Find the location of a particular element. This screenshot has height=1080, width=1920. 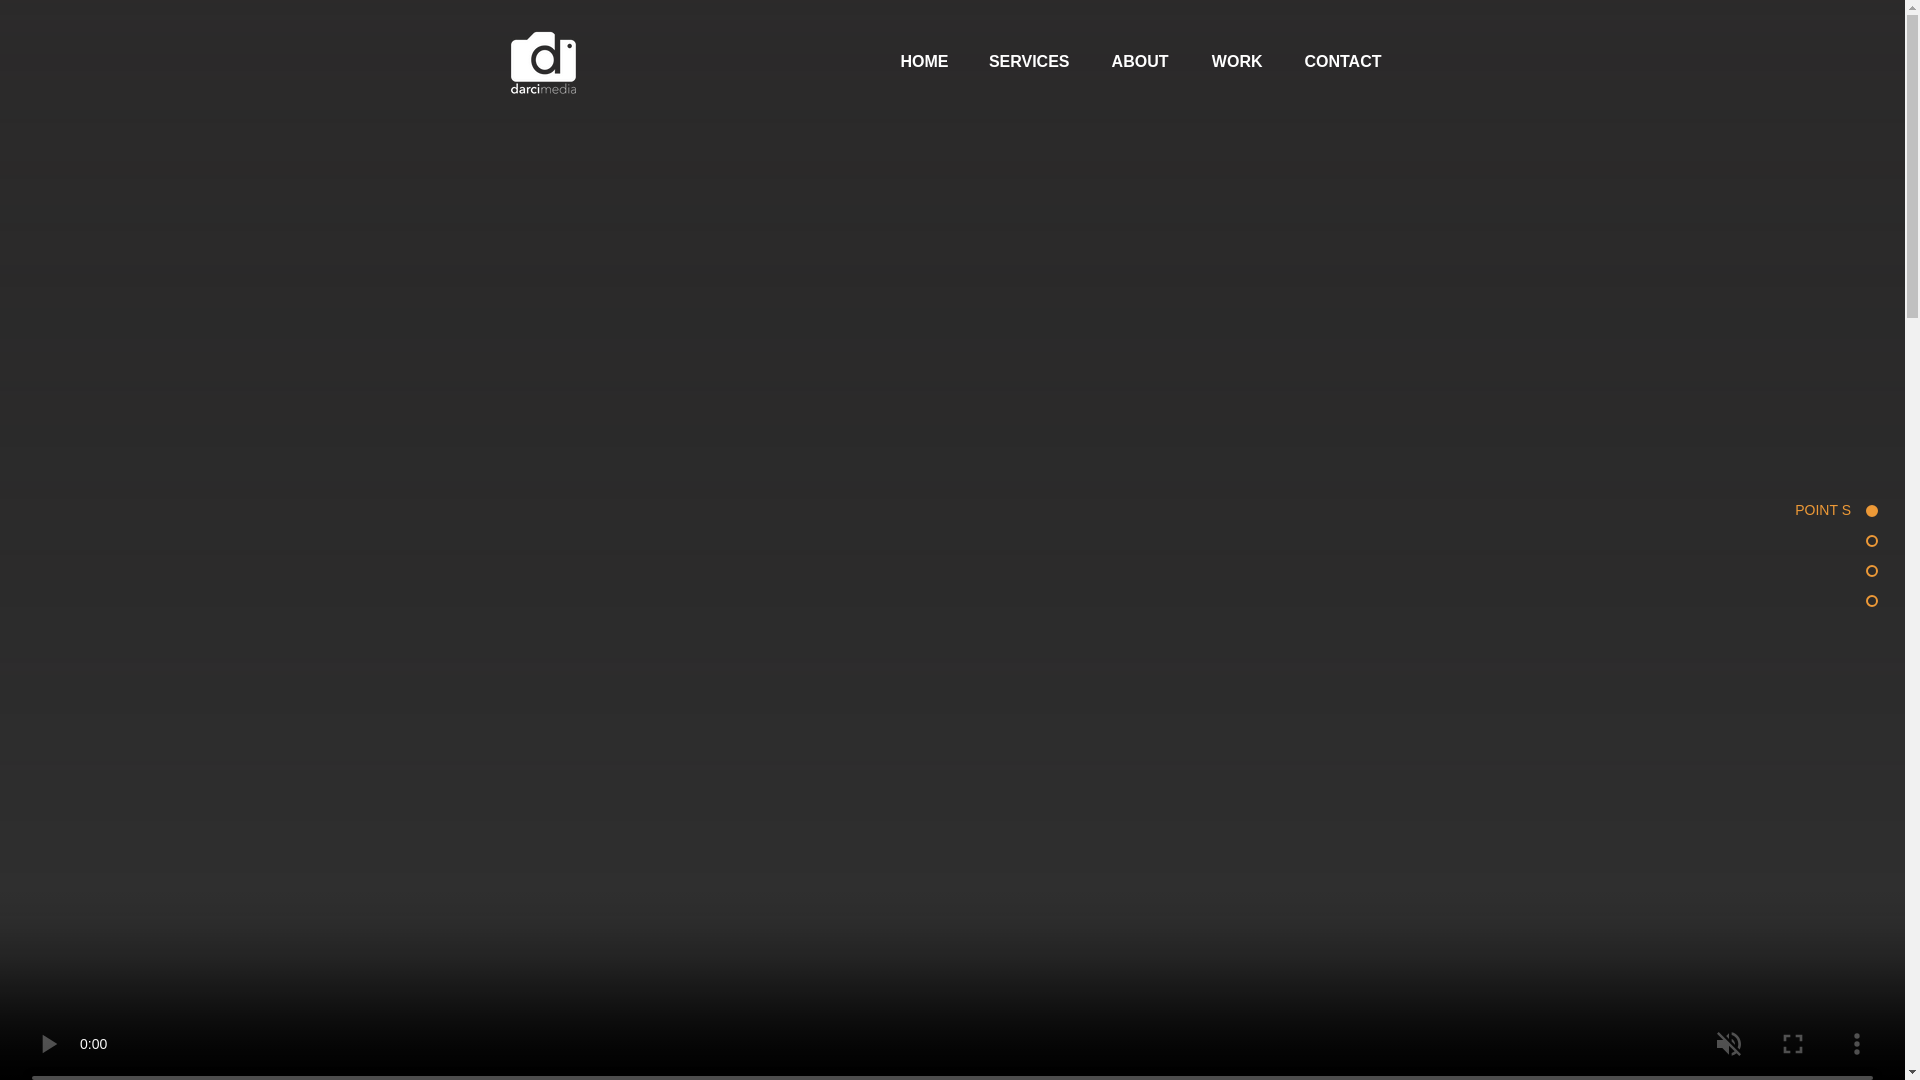

ABOUT is located at coordinates (1128, 62).